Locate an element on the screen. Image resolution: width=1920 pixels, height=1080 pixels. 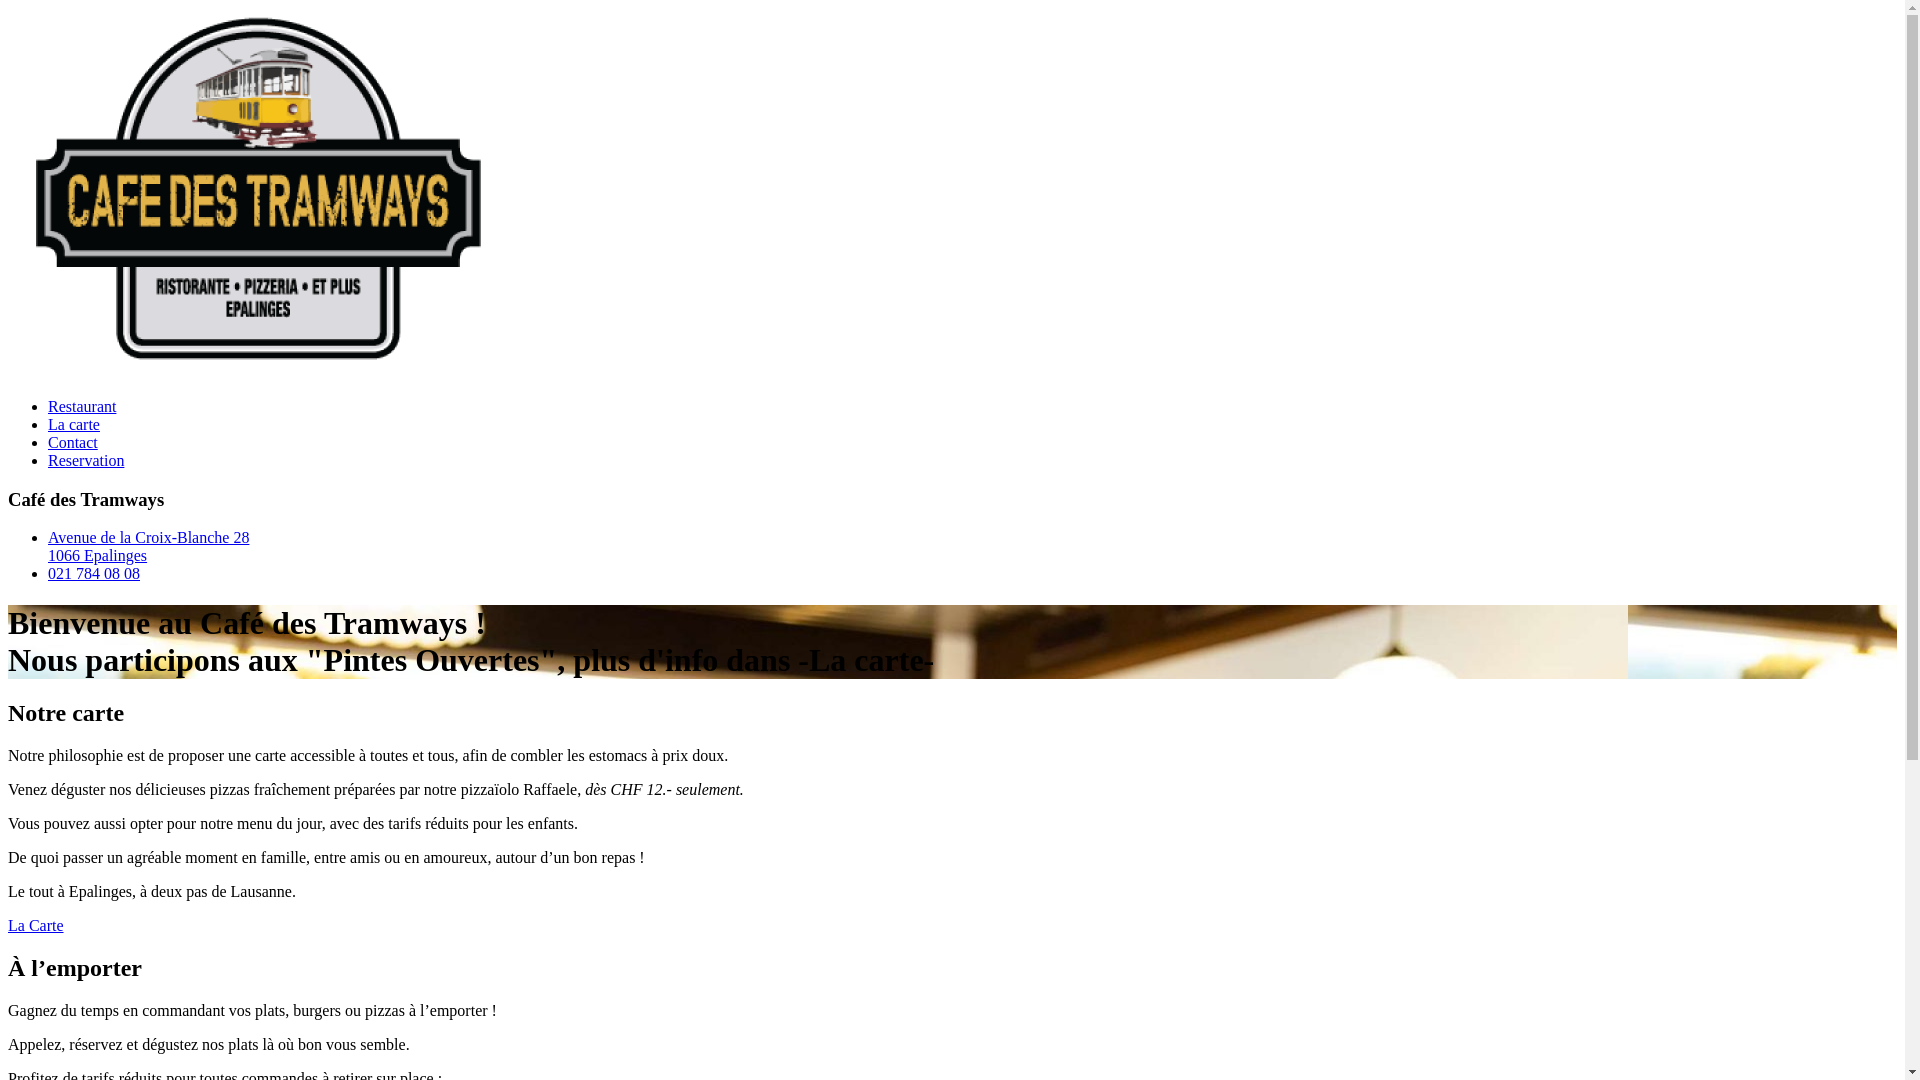
021 784 08 08 is located at coordinates (94, 574).